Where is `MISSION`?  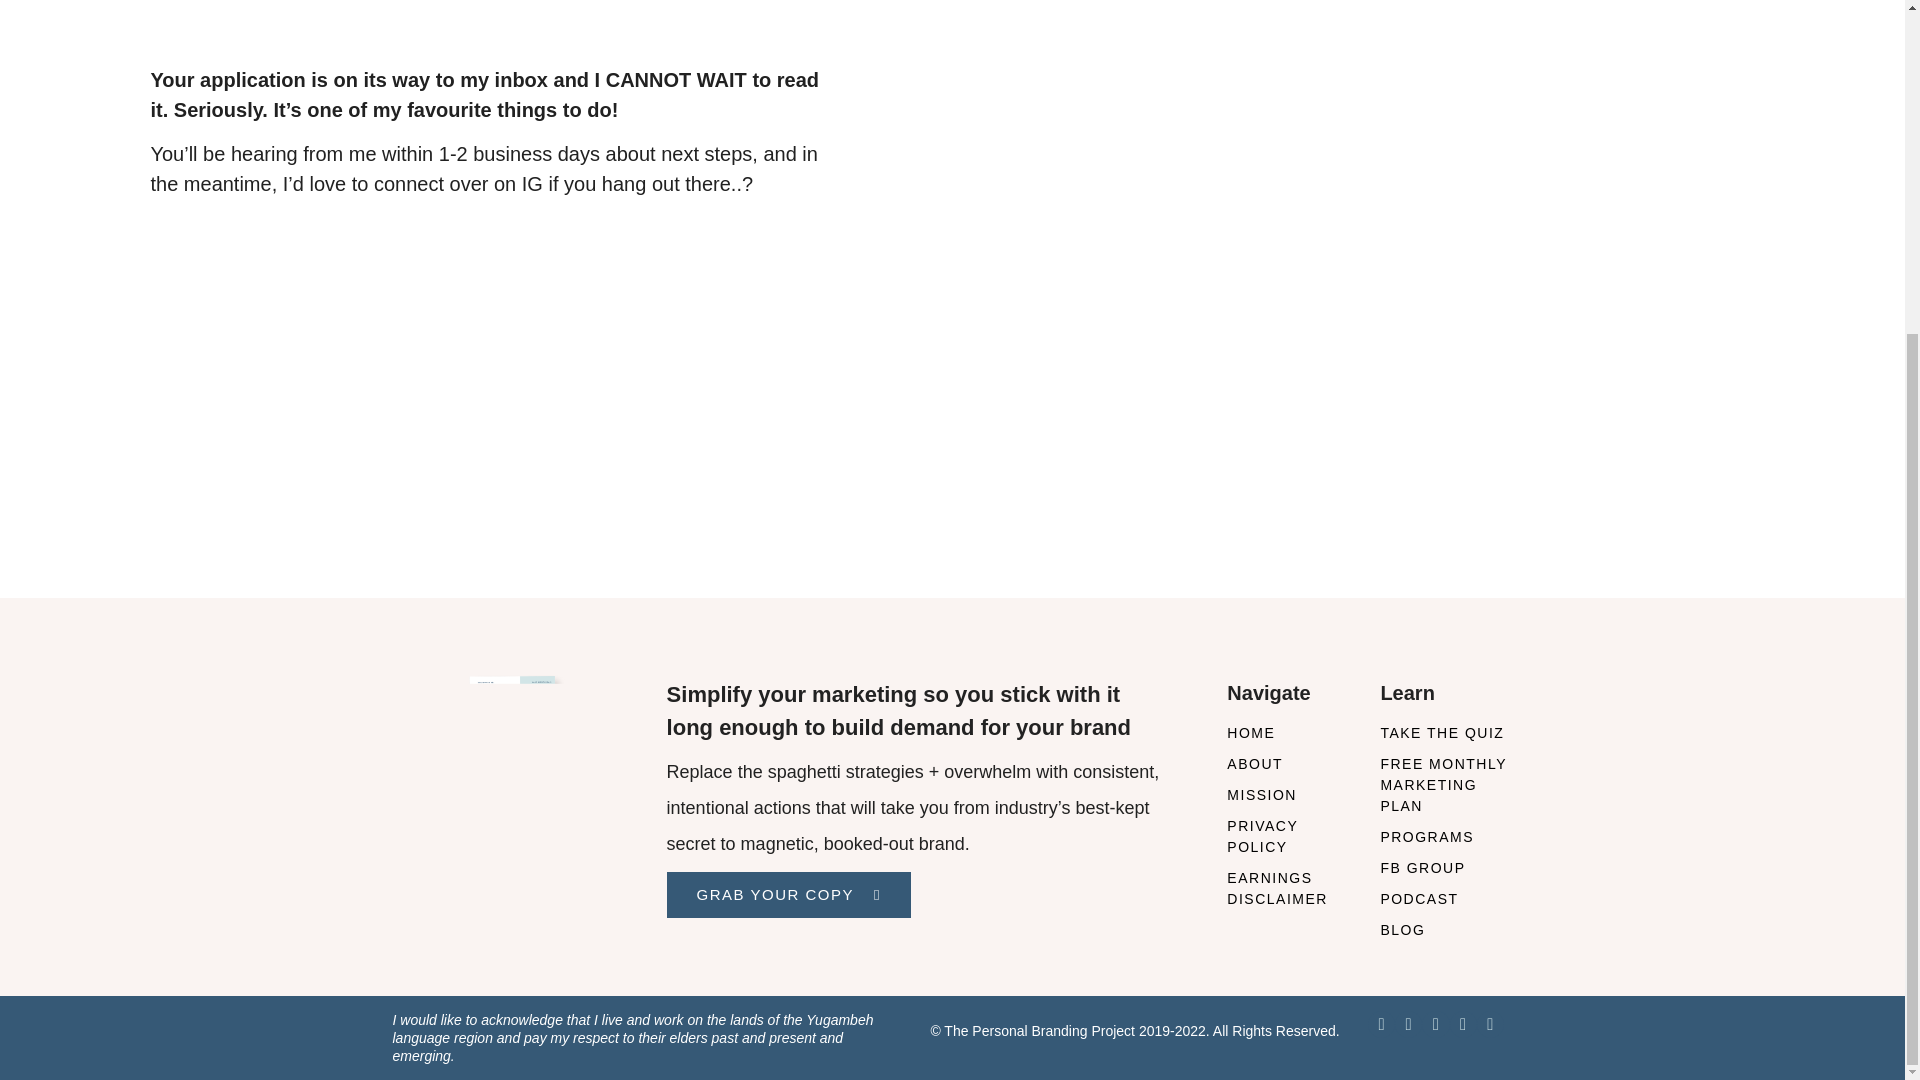
MISSION is located at coordinates (1288, 795).